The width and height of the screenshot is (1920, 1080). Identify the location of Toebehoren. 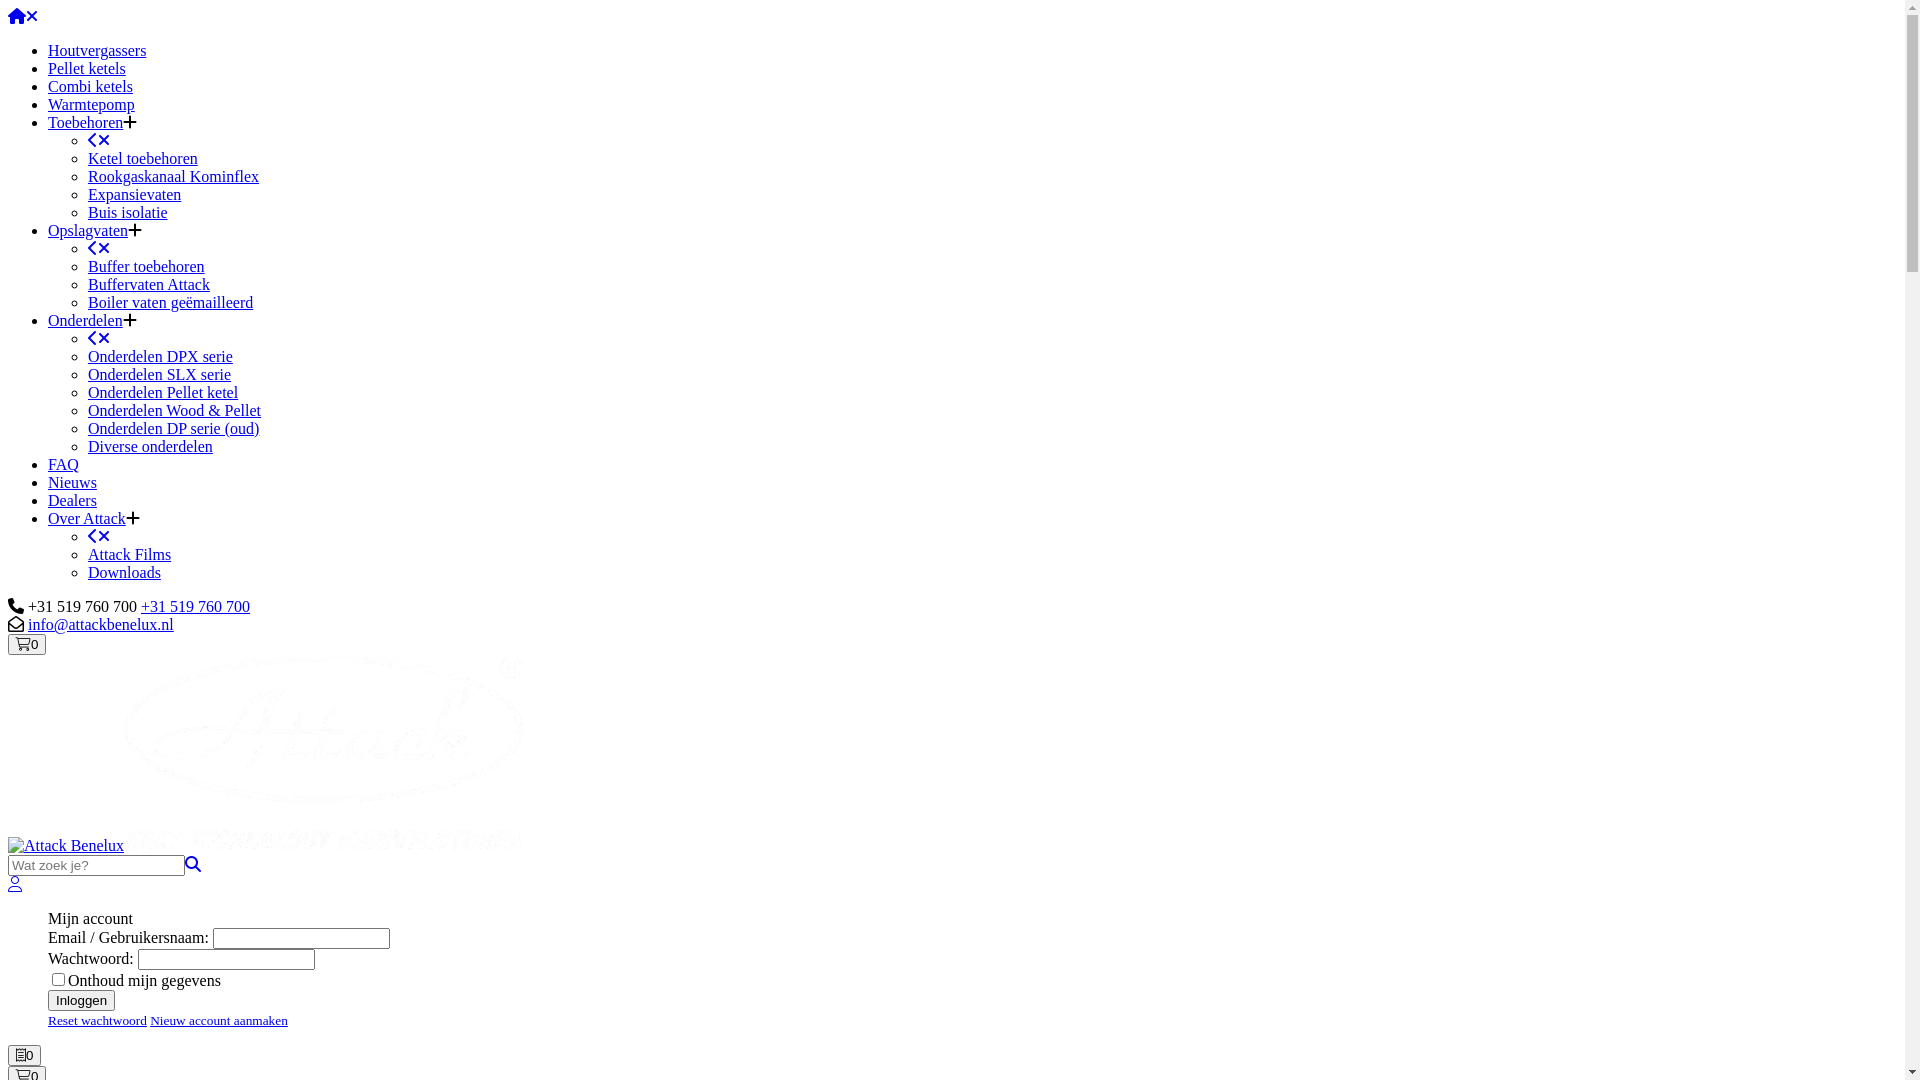
(85, 122).